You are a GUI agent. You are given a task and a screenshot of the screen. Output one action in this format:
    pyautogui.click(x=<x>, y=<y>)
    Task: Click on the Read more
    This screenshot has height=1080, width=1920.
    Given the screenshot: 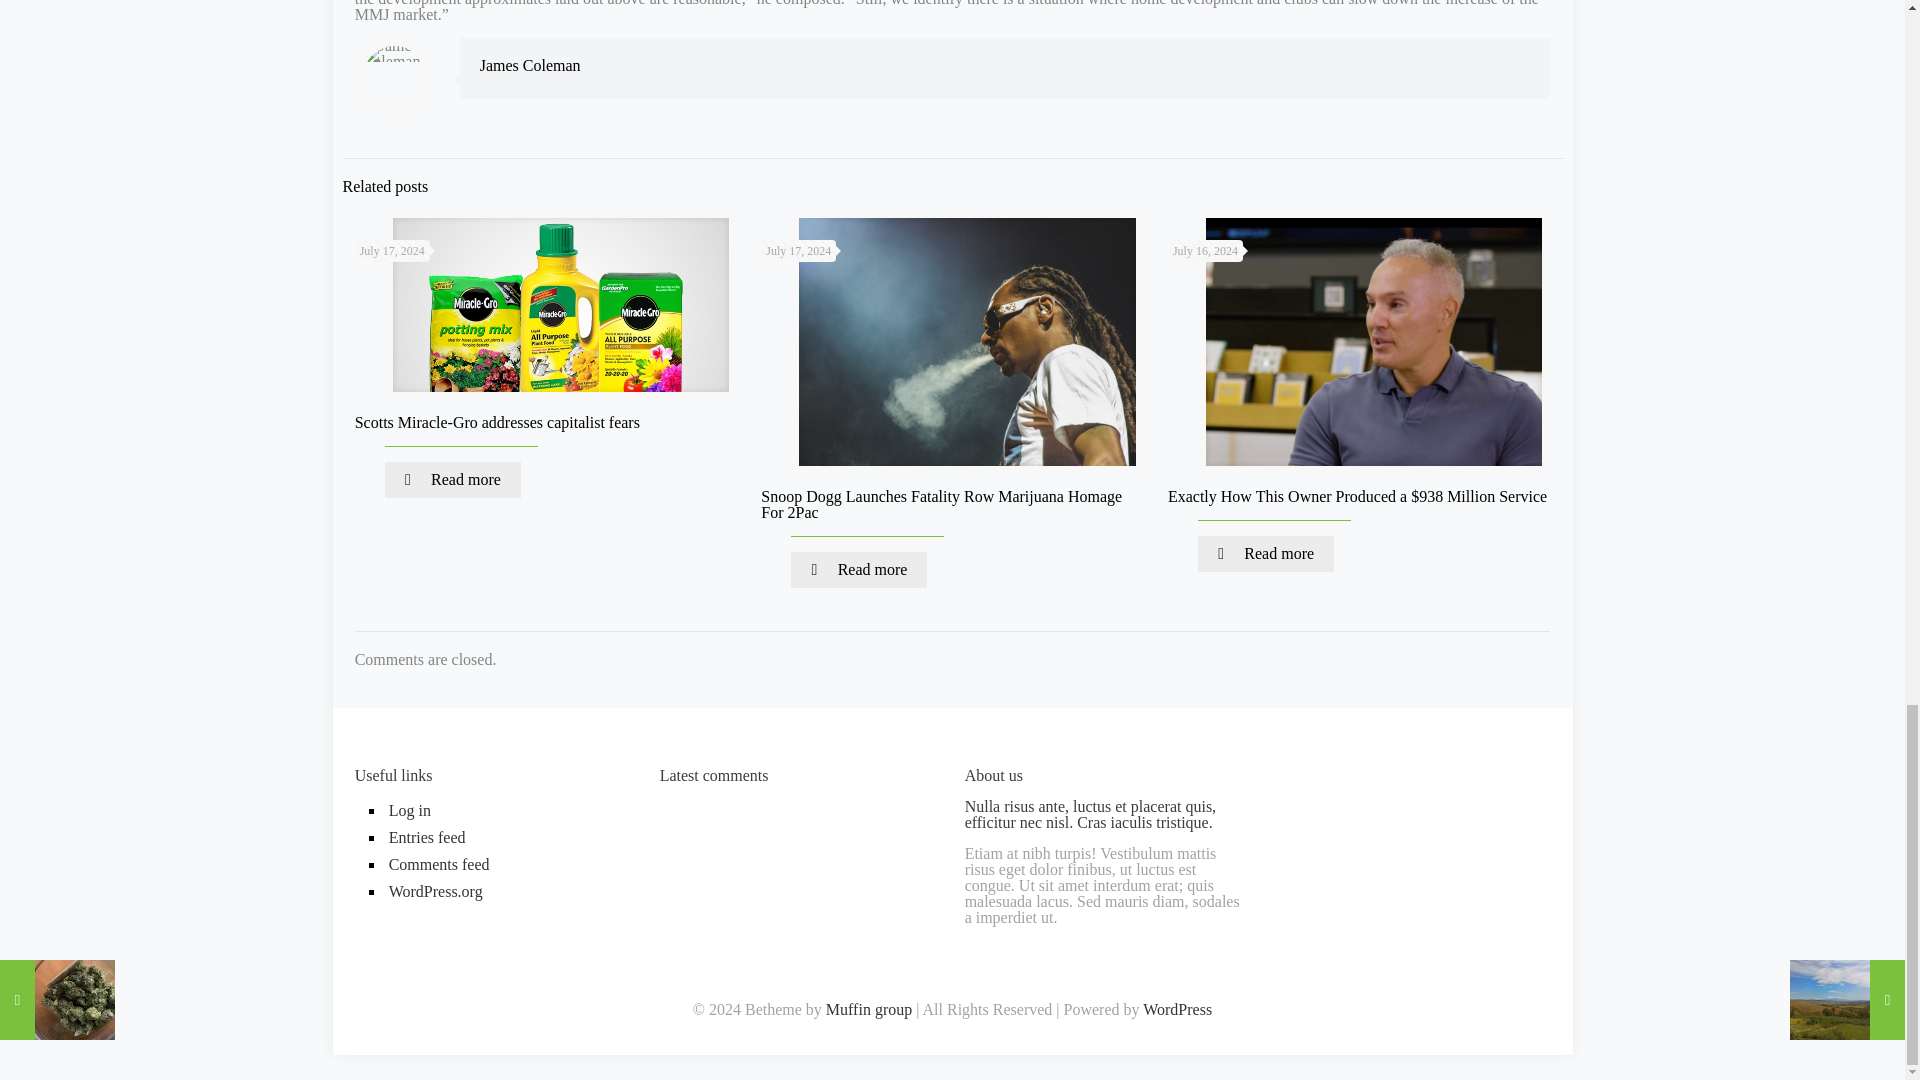 What is the action you would take?
    pyautogui.click(x=859, y=569)
    